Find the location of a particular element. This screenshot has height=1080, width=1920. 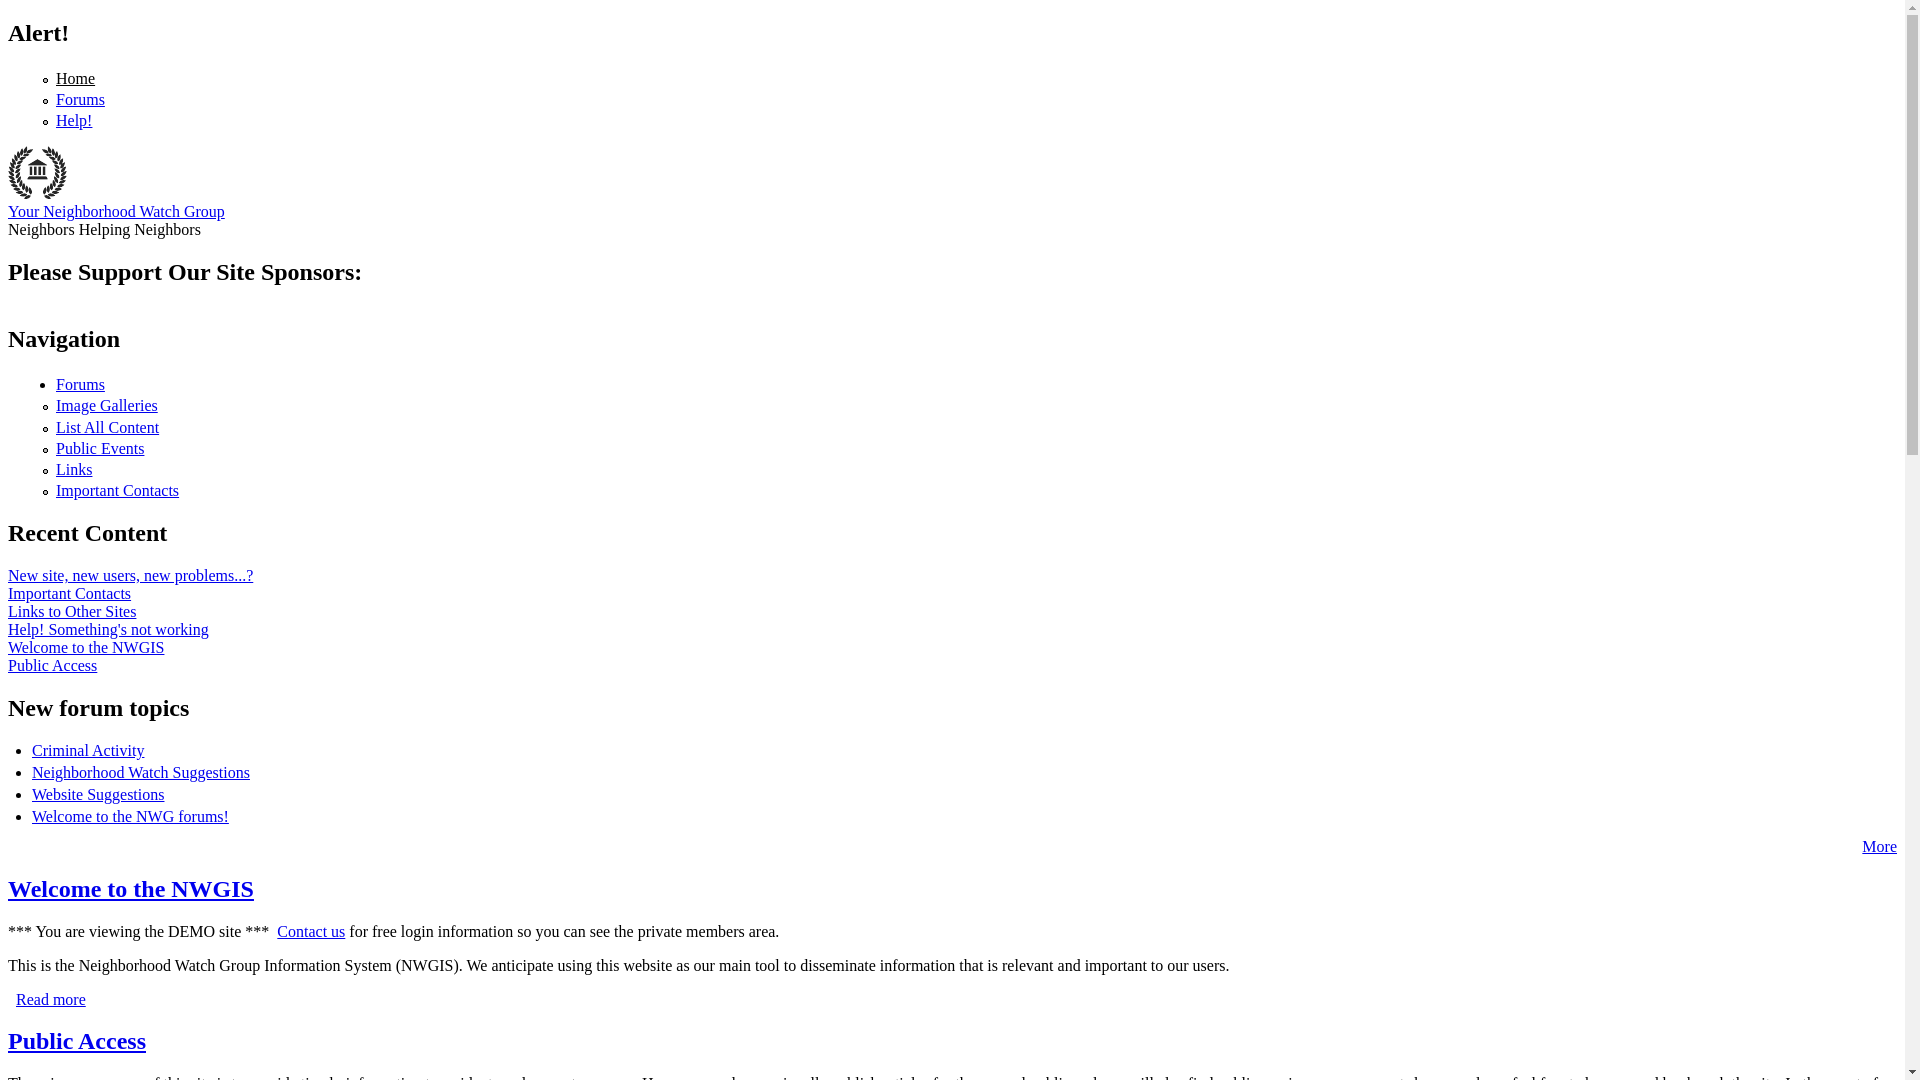

Public Access is located at coordinates (77, 1041).